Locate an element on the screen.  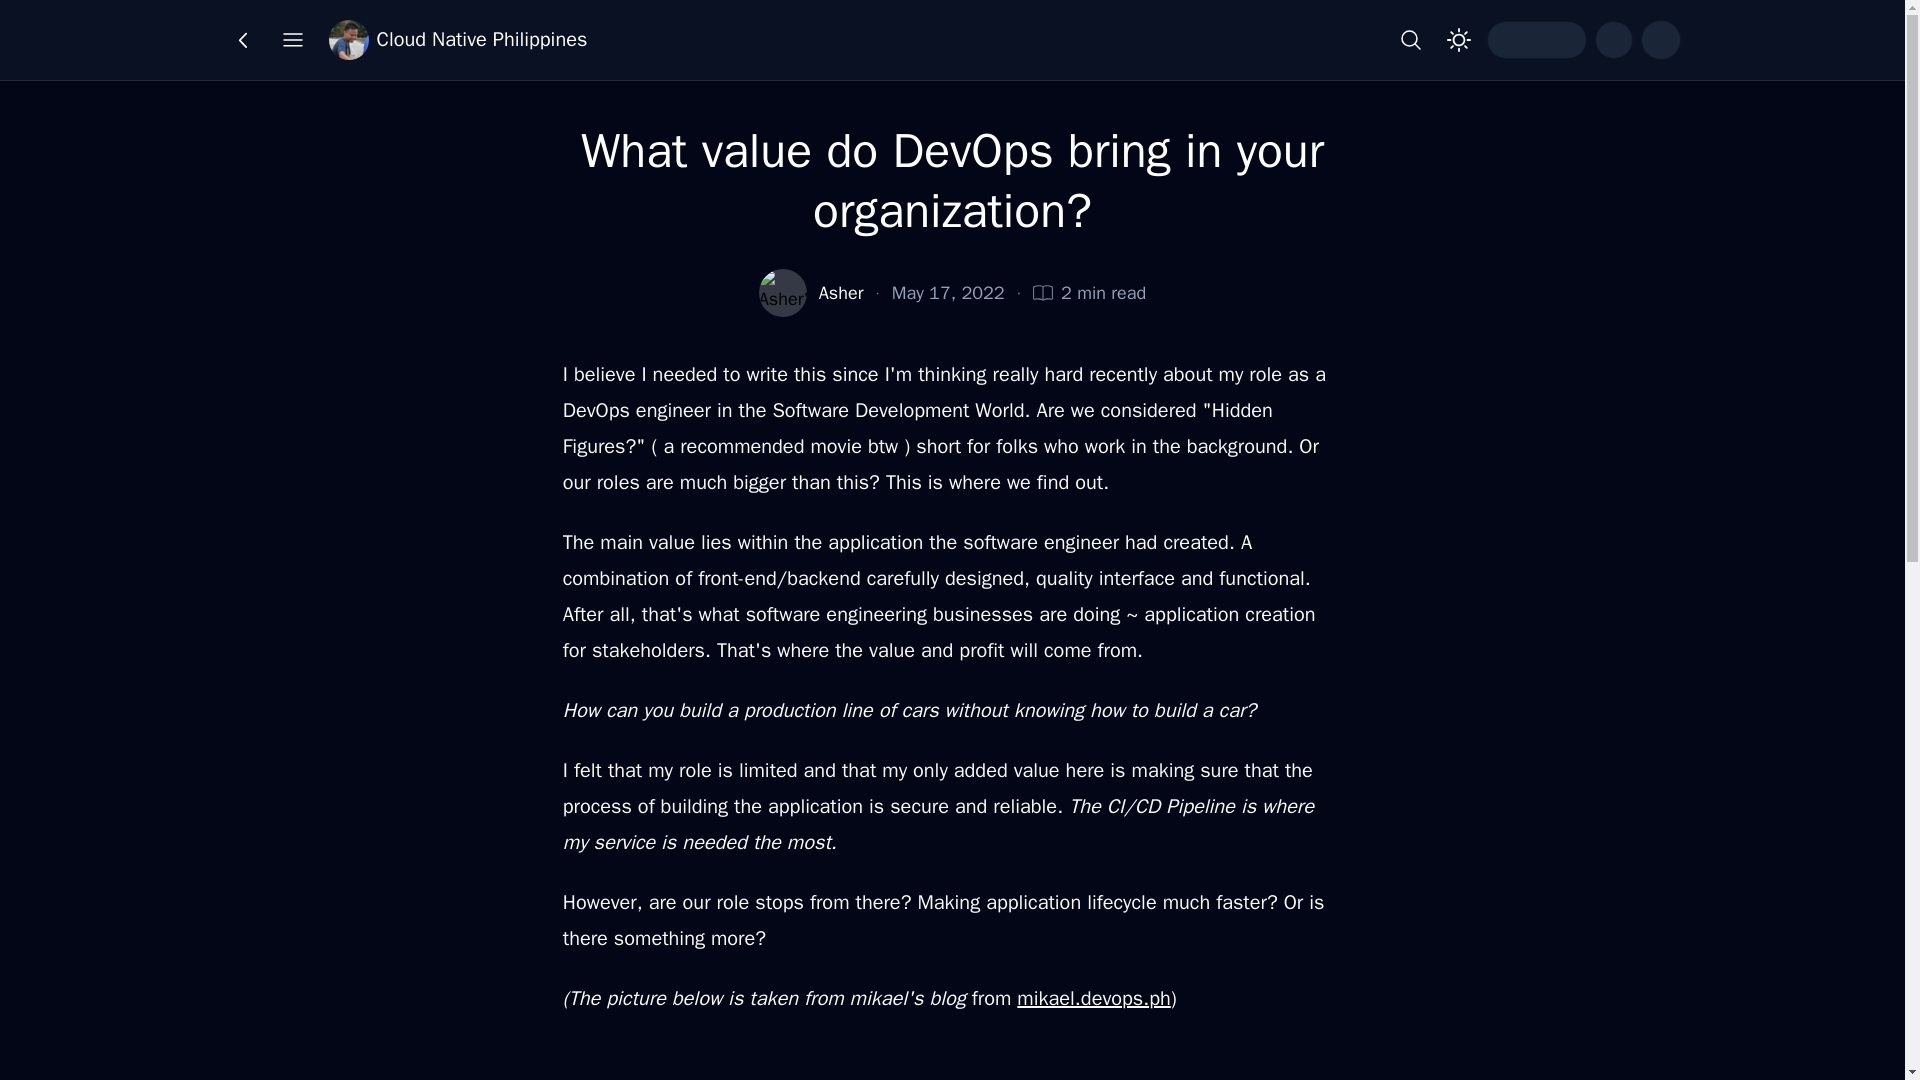
Cloud Native Philippines is located at coordinates (458, 40).